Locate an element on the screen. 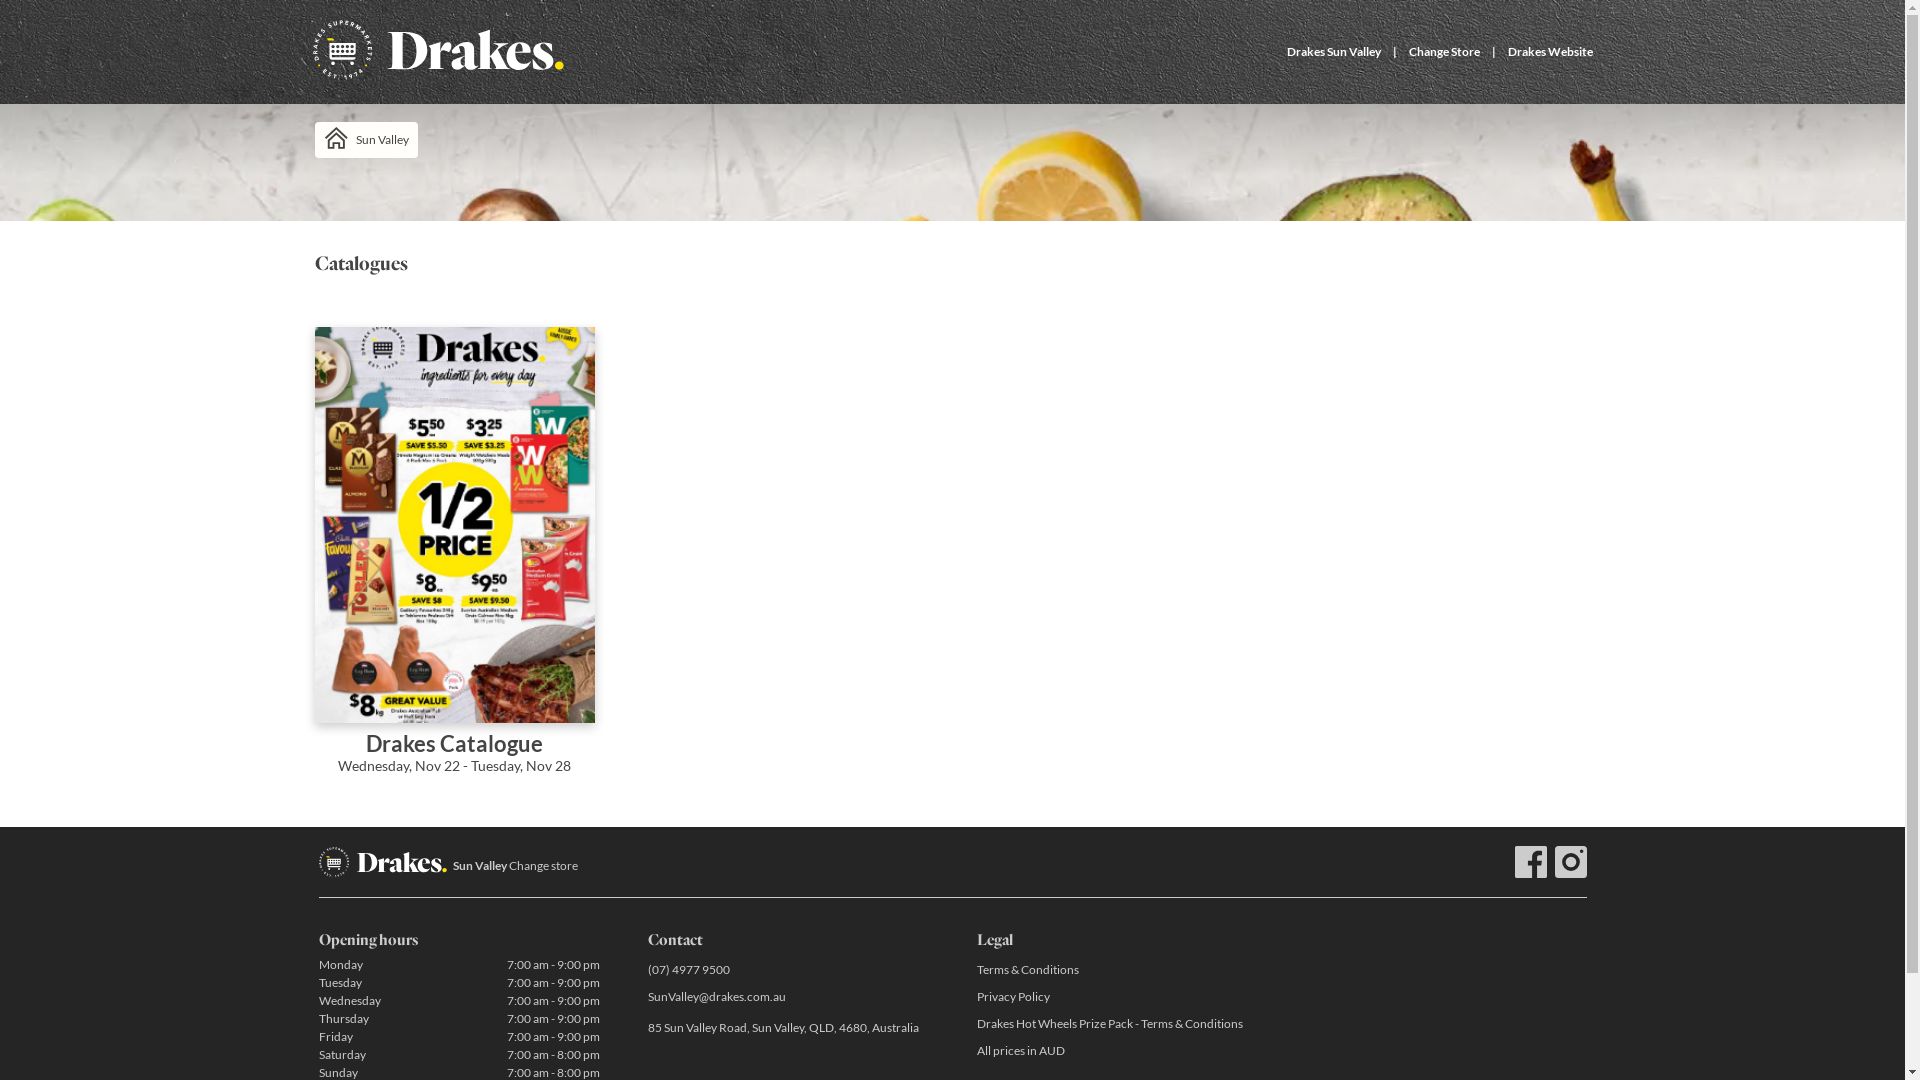 Image resolution: width=1920 pixels, height=1080 pixels. Terms & Conditions is located at coordinates (1116, 970).